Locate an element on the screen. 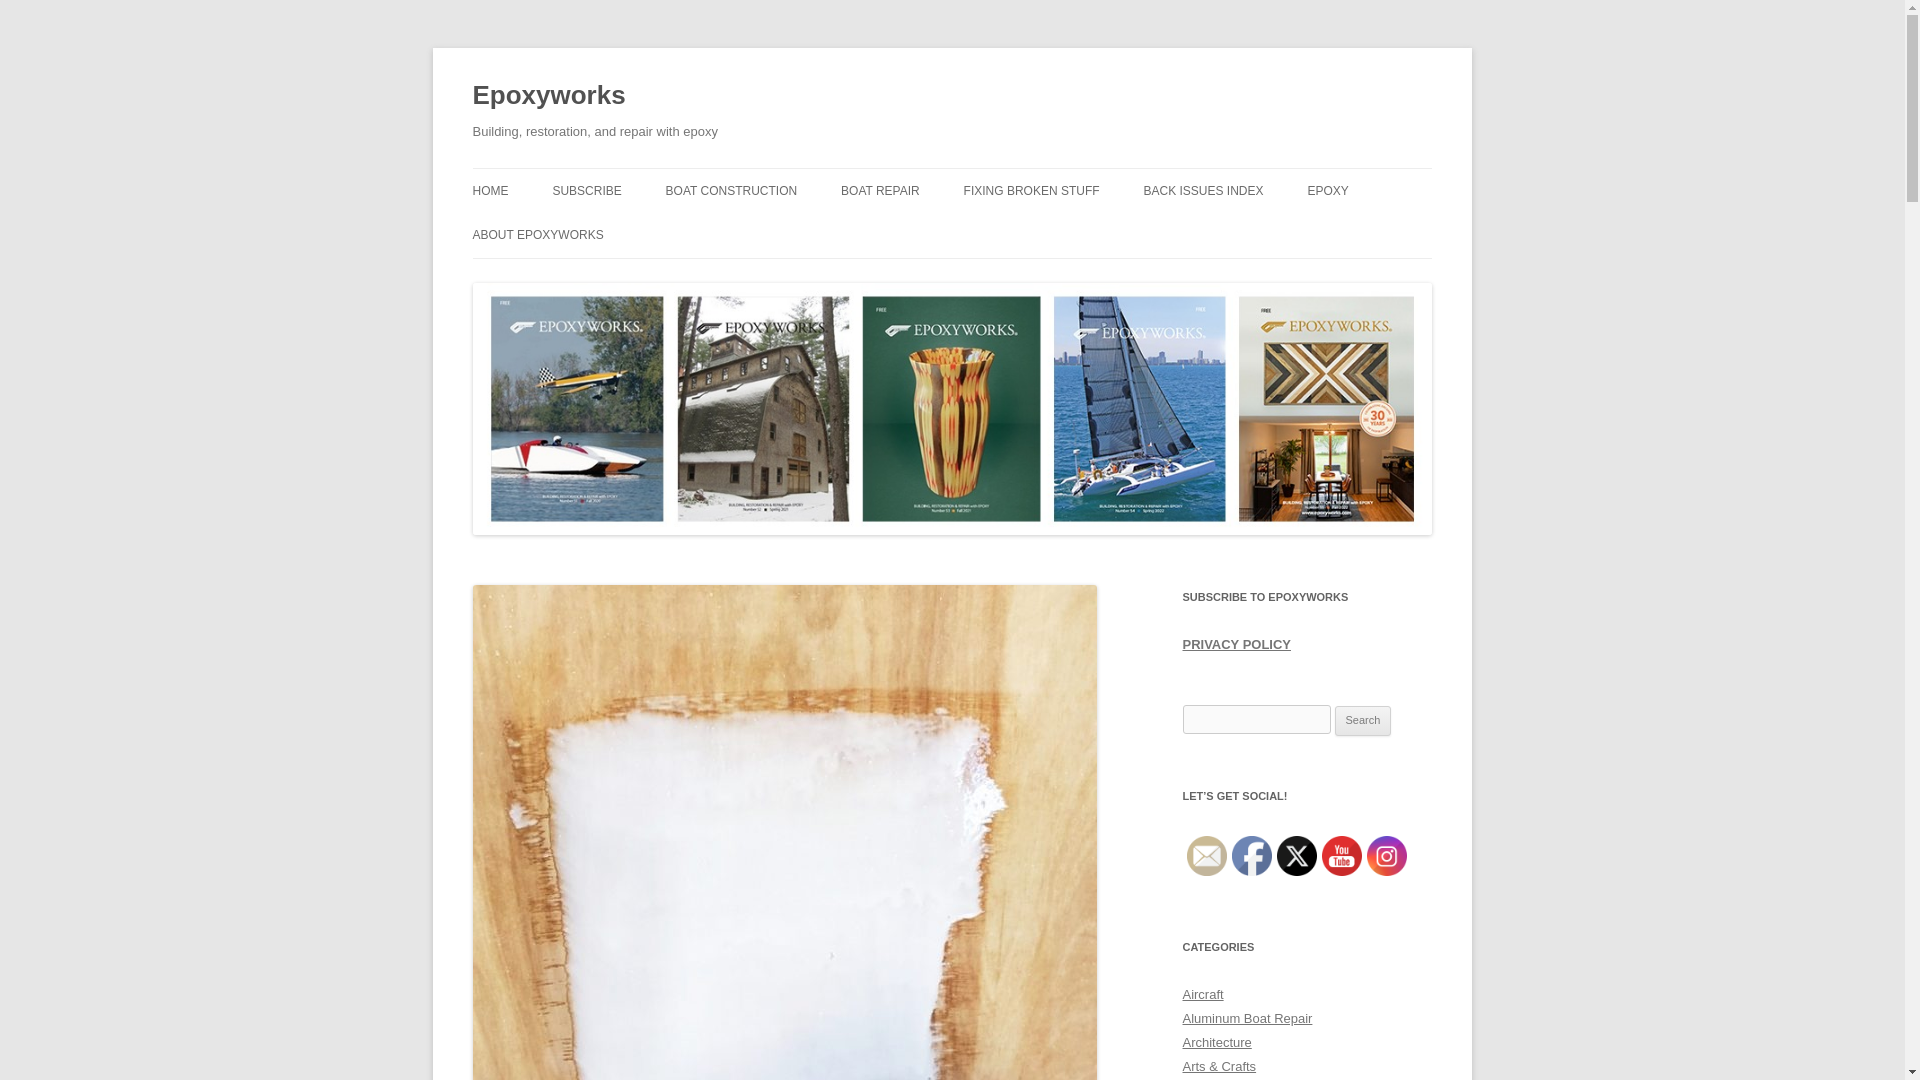  SUBSCRIBE is located at coordinates (586, 190).